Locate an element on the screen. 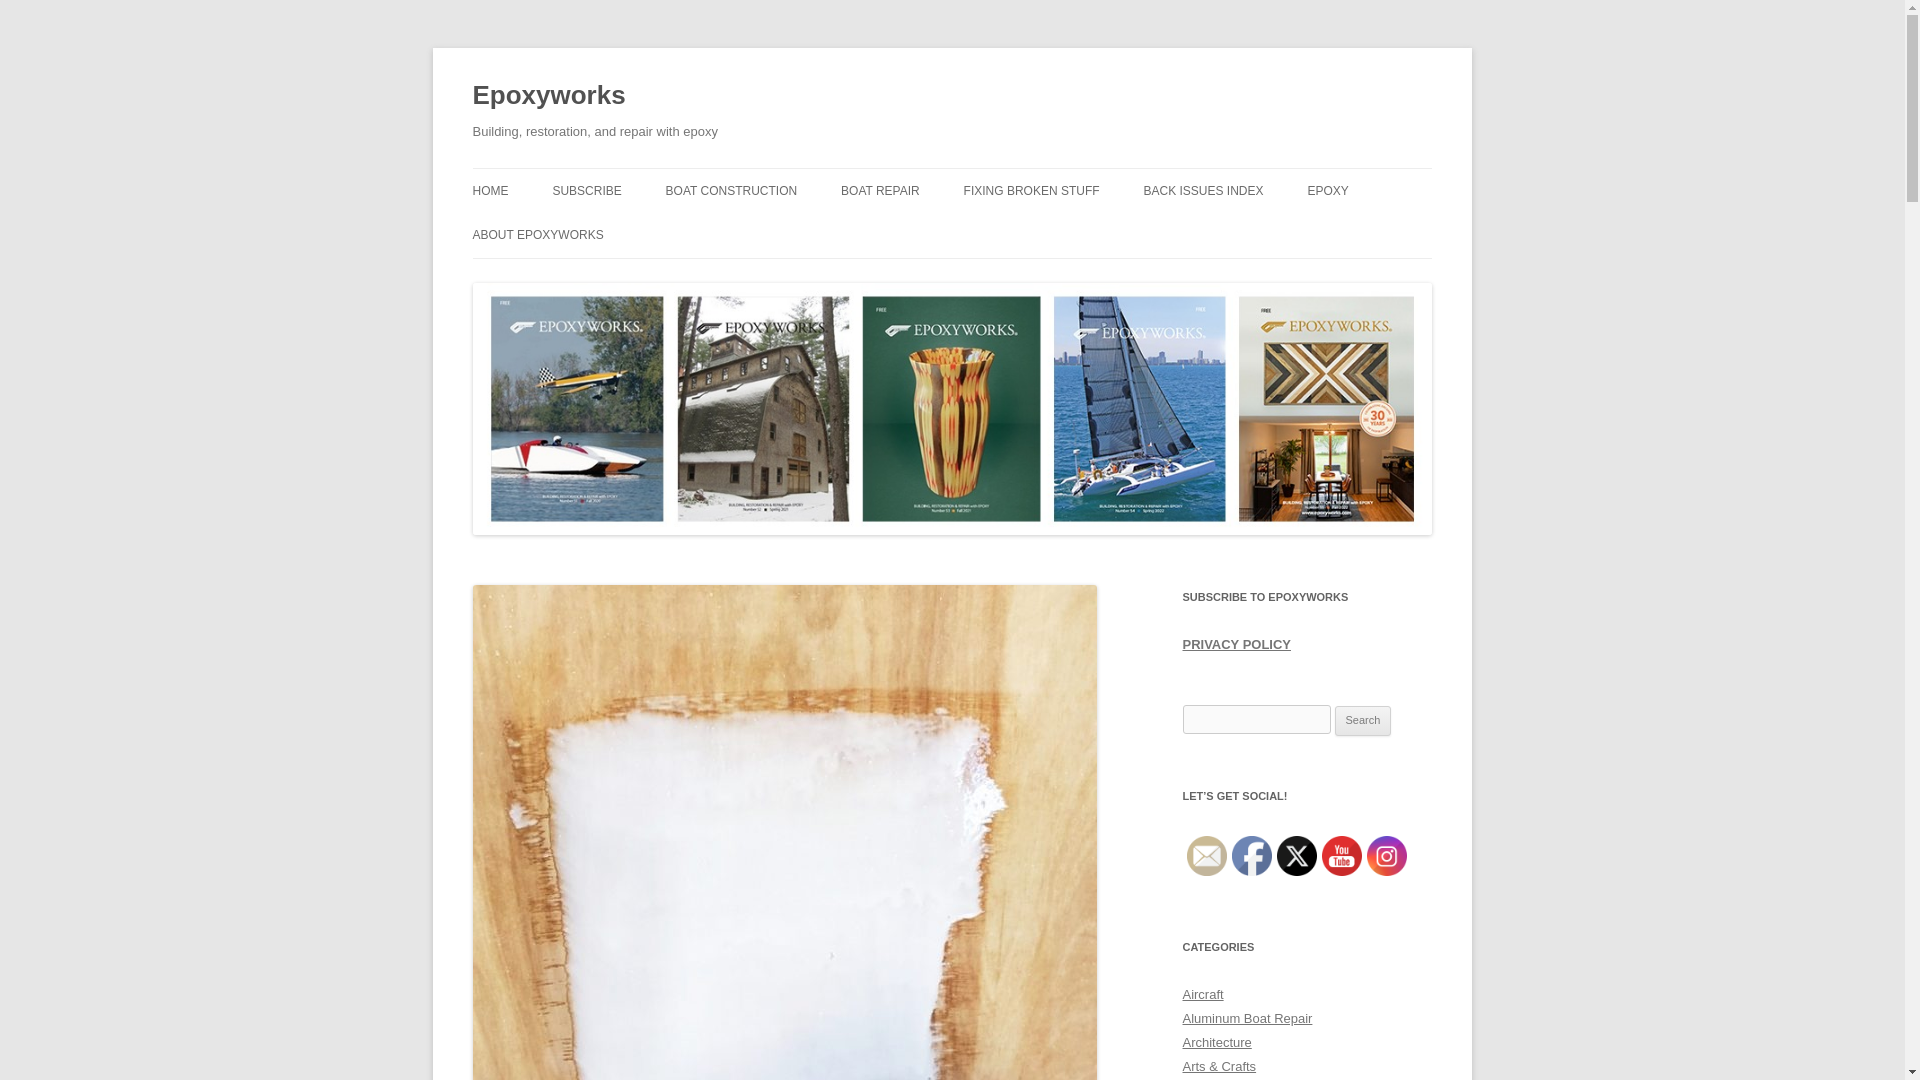  SUBSCRIBE is located at coordinates (586, 190).